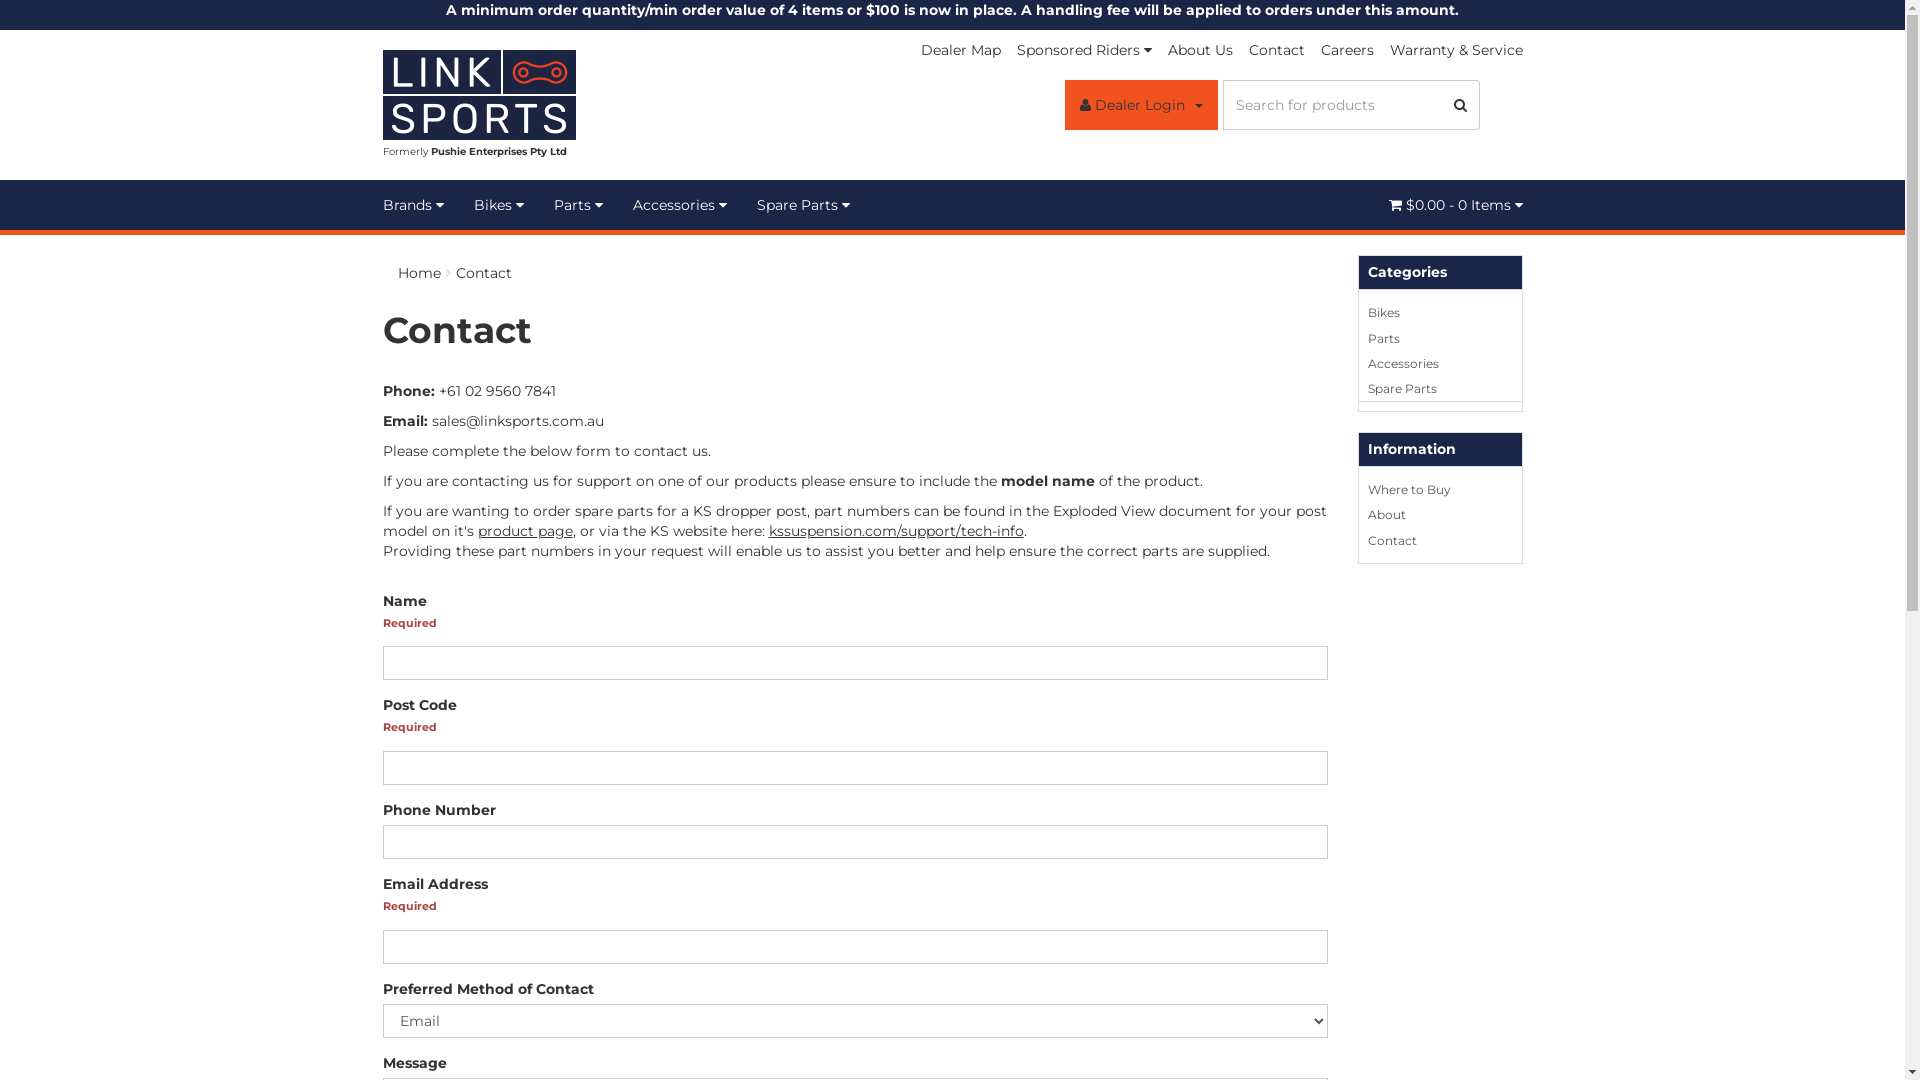 The image size is (1920, 1080). I want to click on About Us, so click(1200, 50).